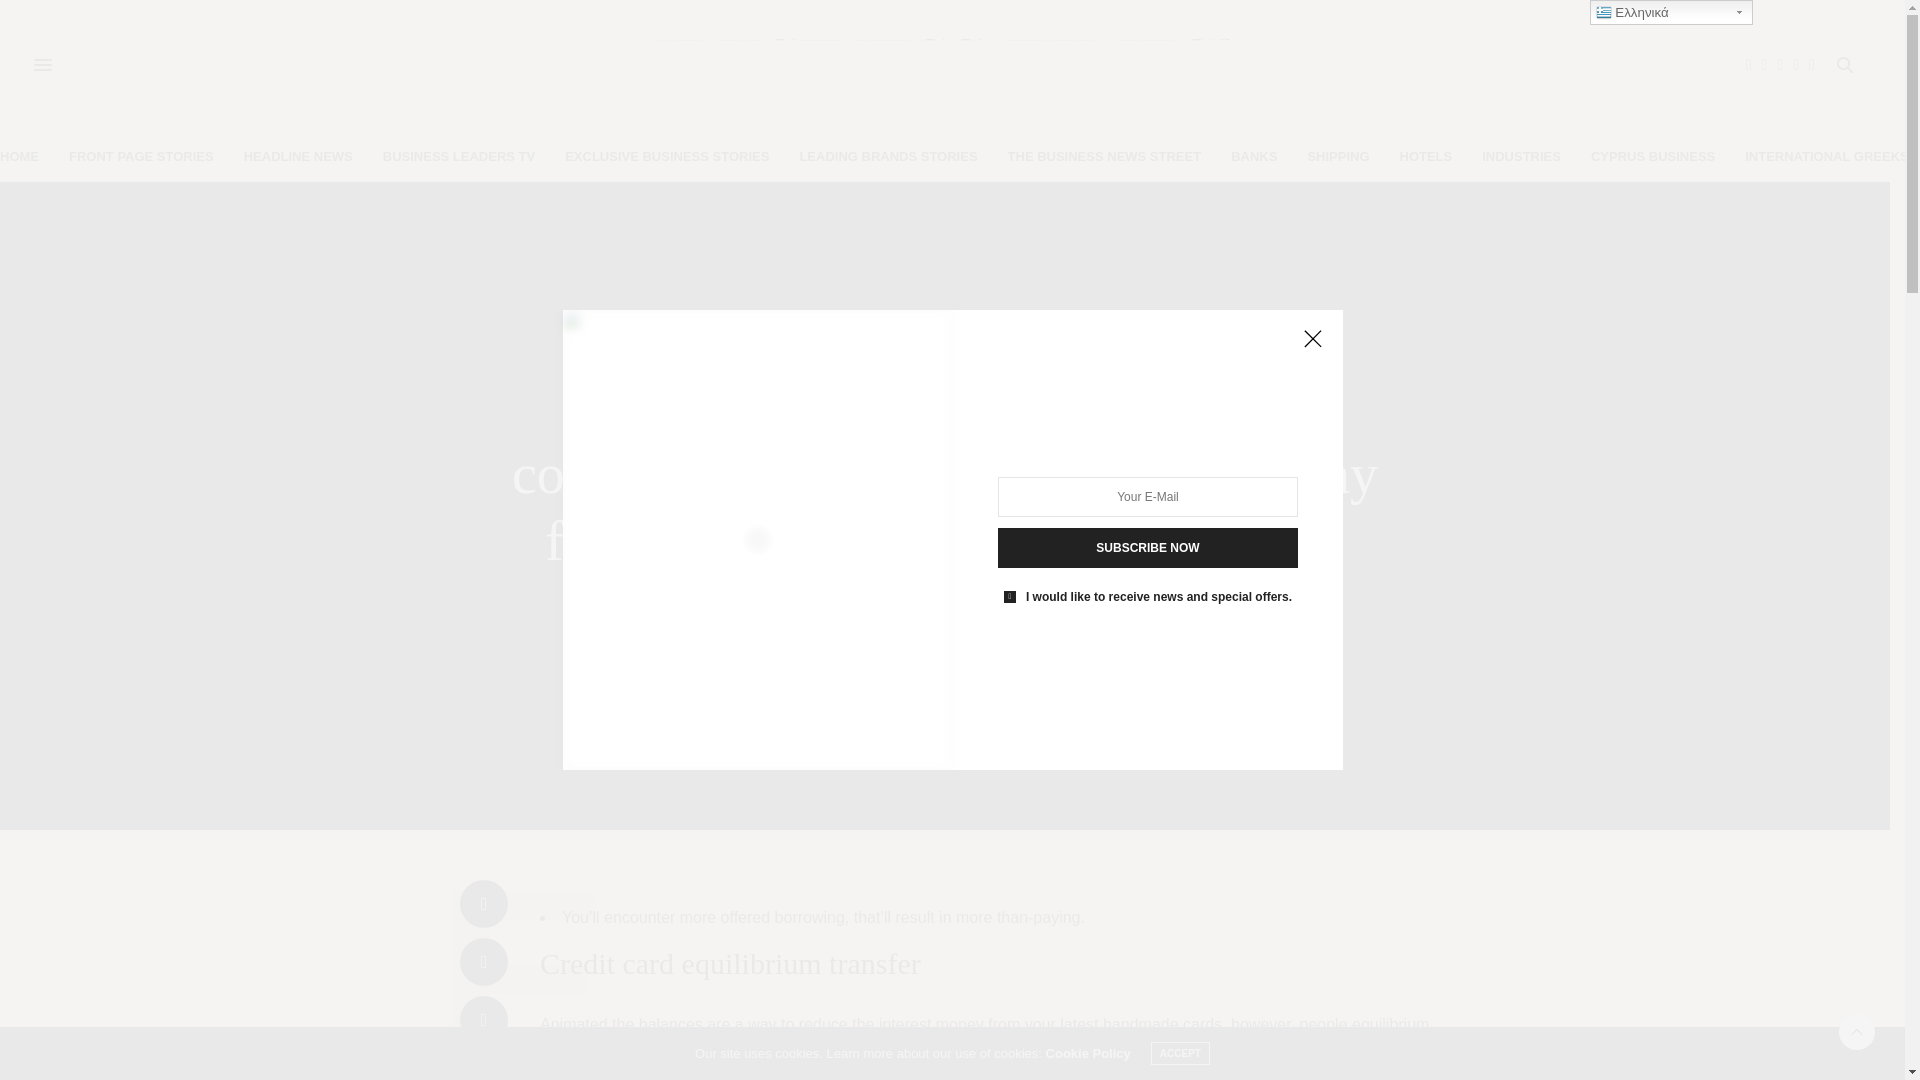  Describe the element at coordinates (298, 156) in the screenshot. I see `HEADLINE NEWS` at that location.